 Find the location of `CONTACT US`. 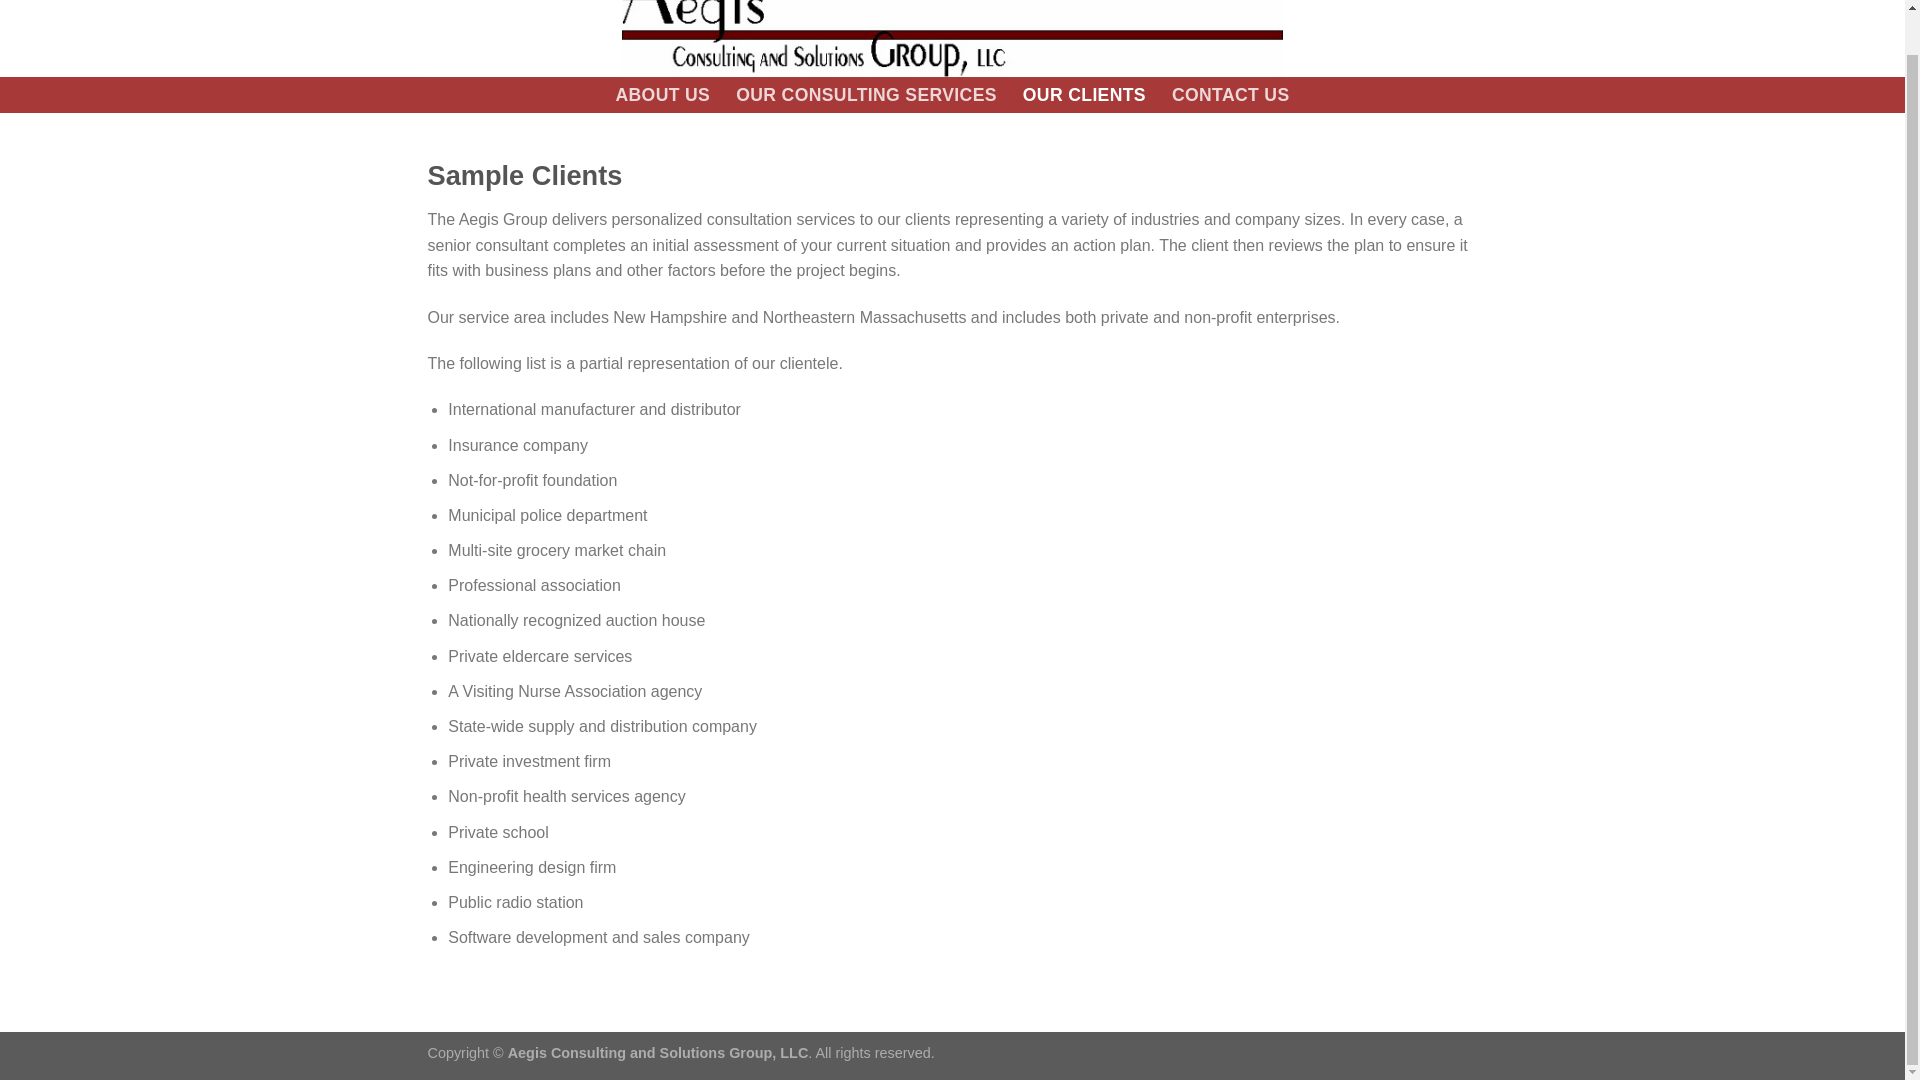

CONTACT US is located at coordinates (1230, 94).